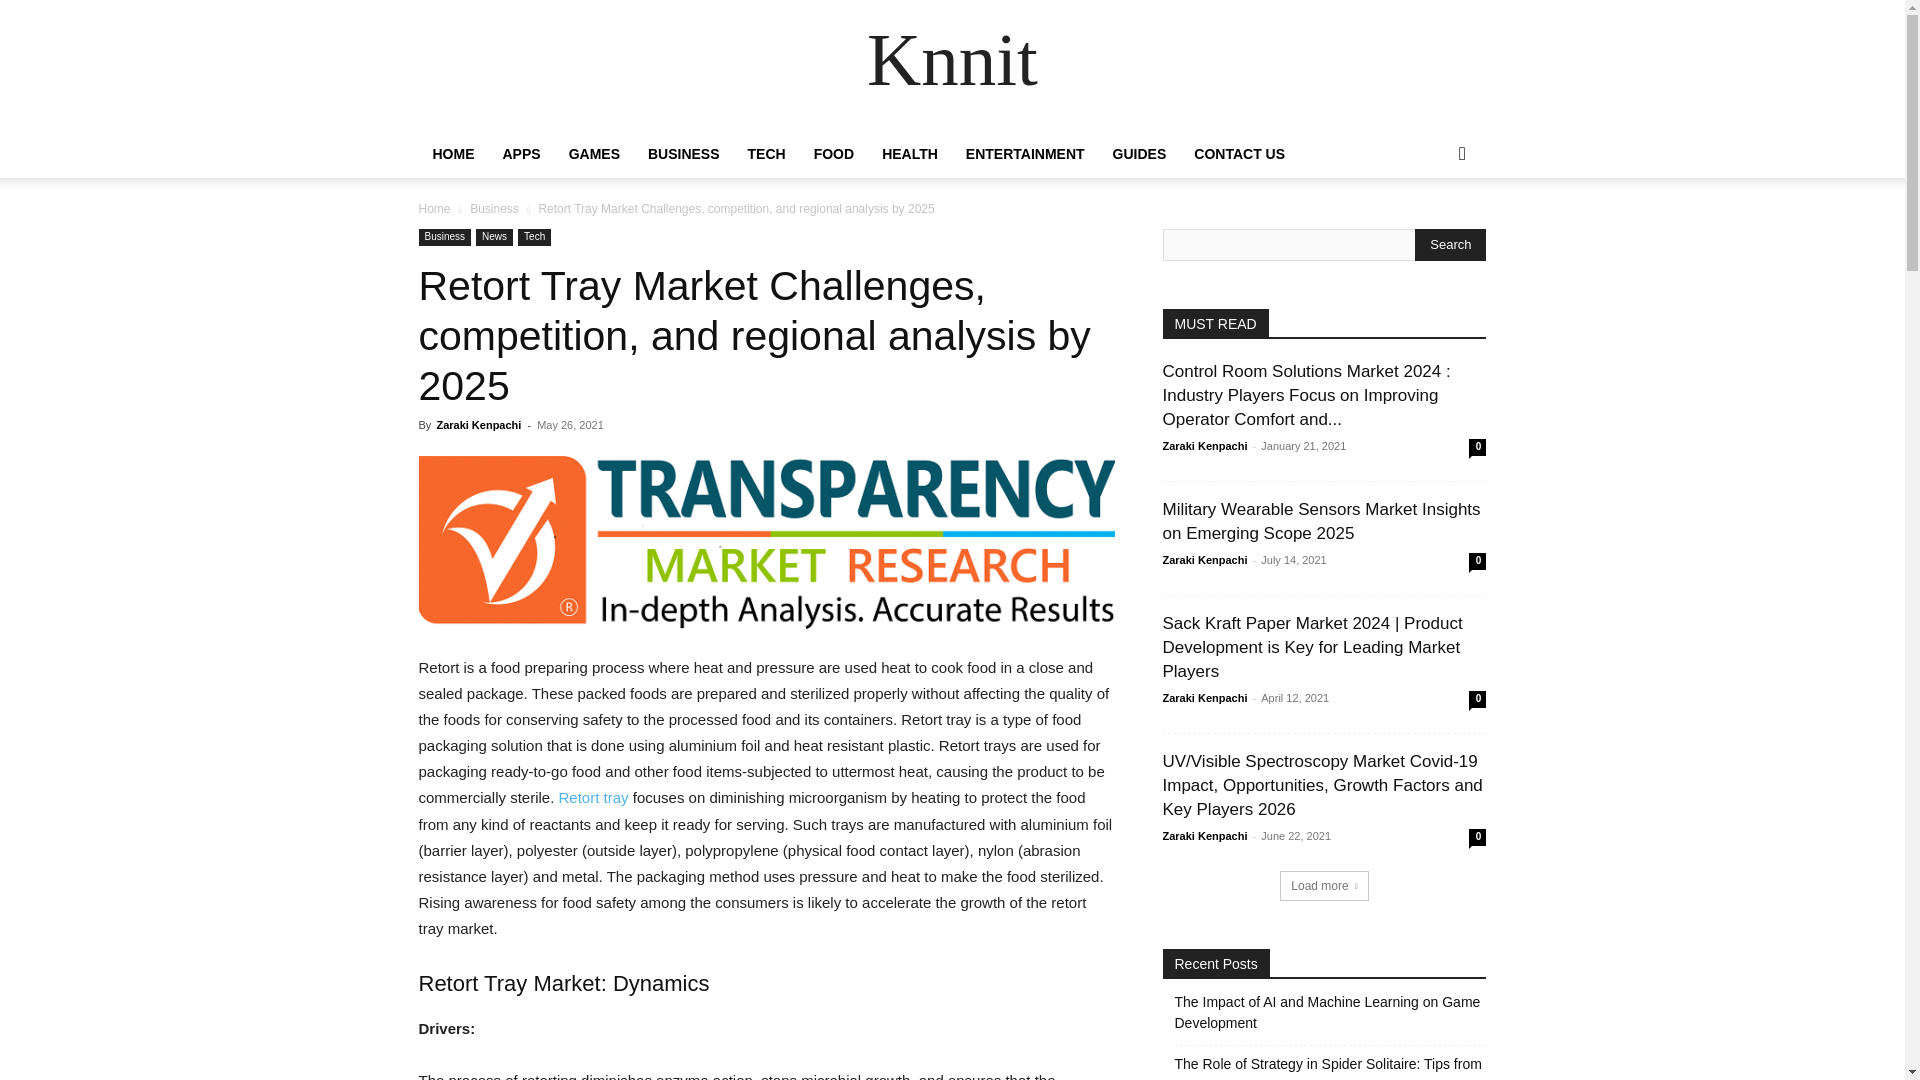 This screenshot has width=1920, height=1080. I want to click on Search, so click(1450, 244).